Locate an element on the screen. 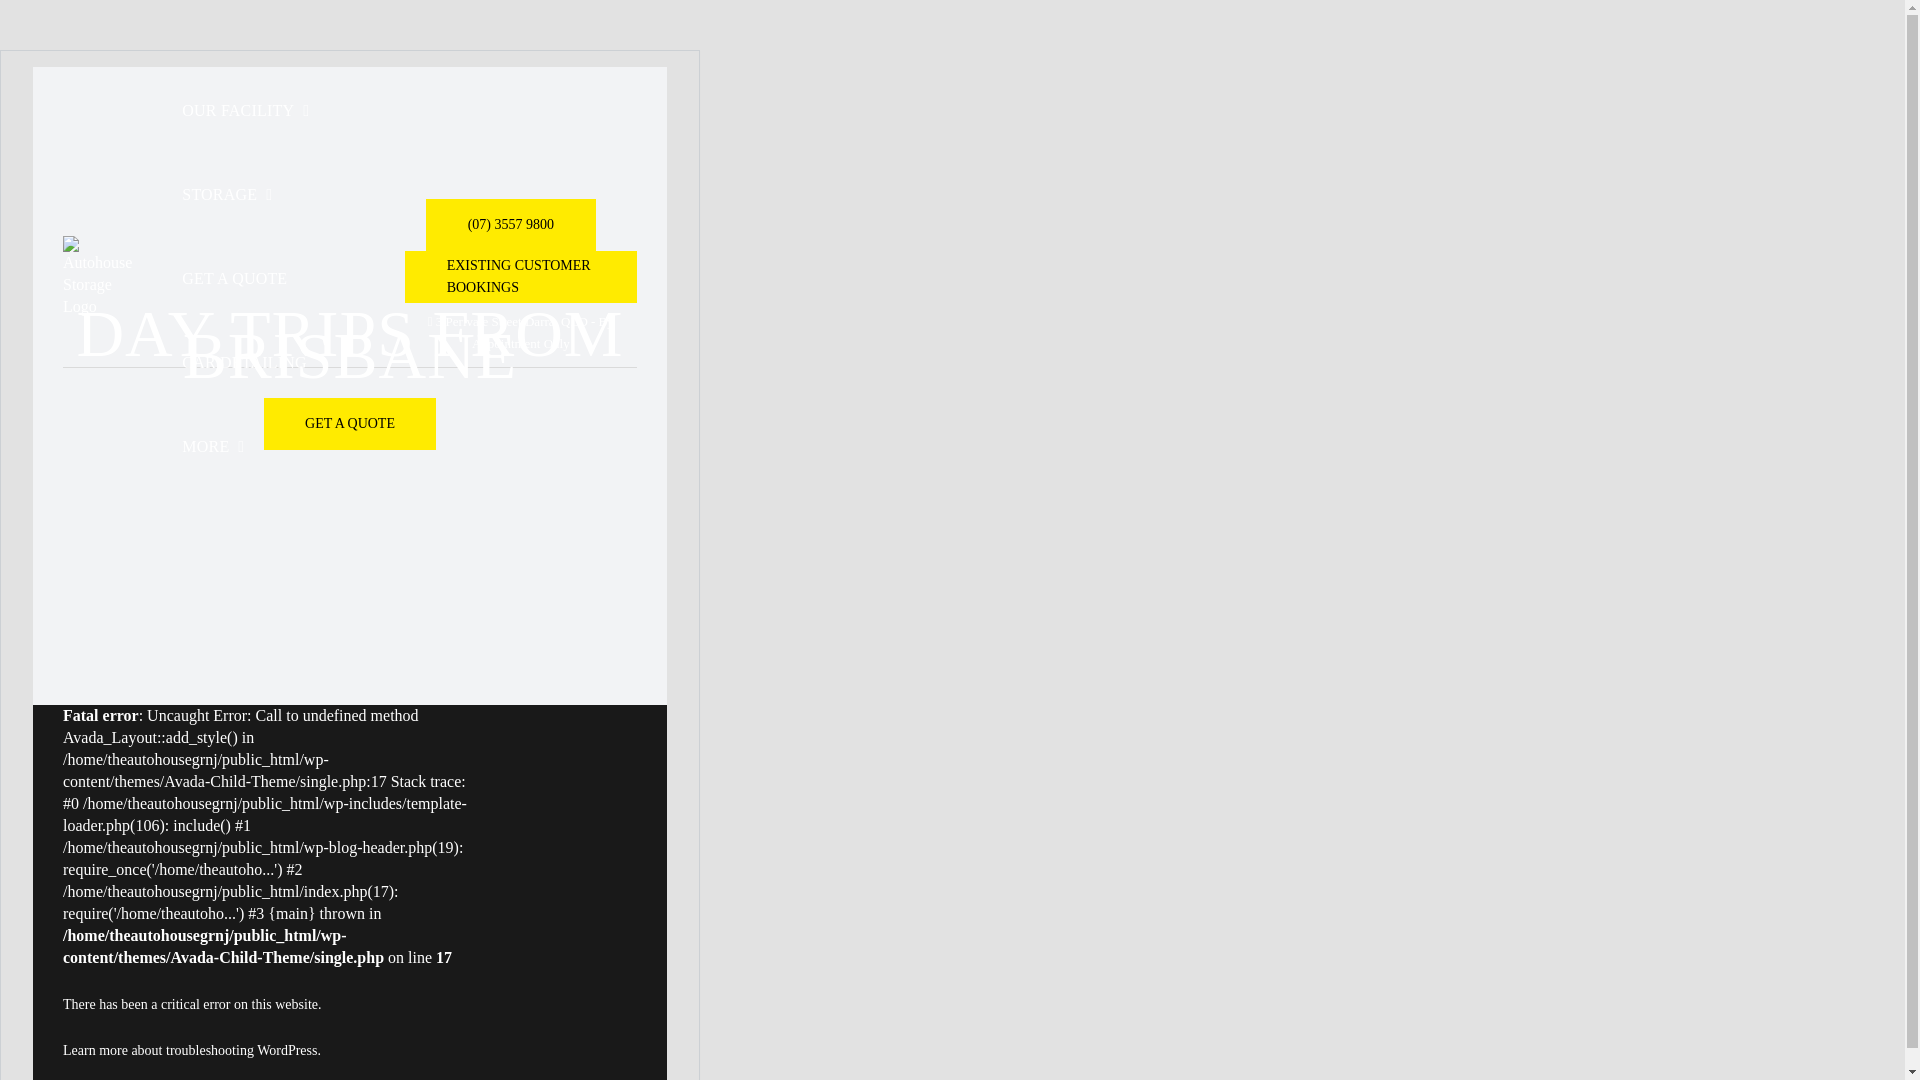  GET A QUOTE is located at coordinates (350, 424).